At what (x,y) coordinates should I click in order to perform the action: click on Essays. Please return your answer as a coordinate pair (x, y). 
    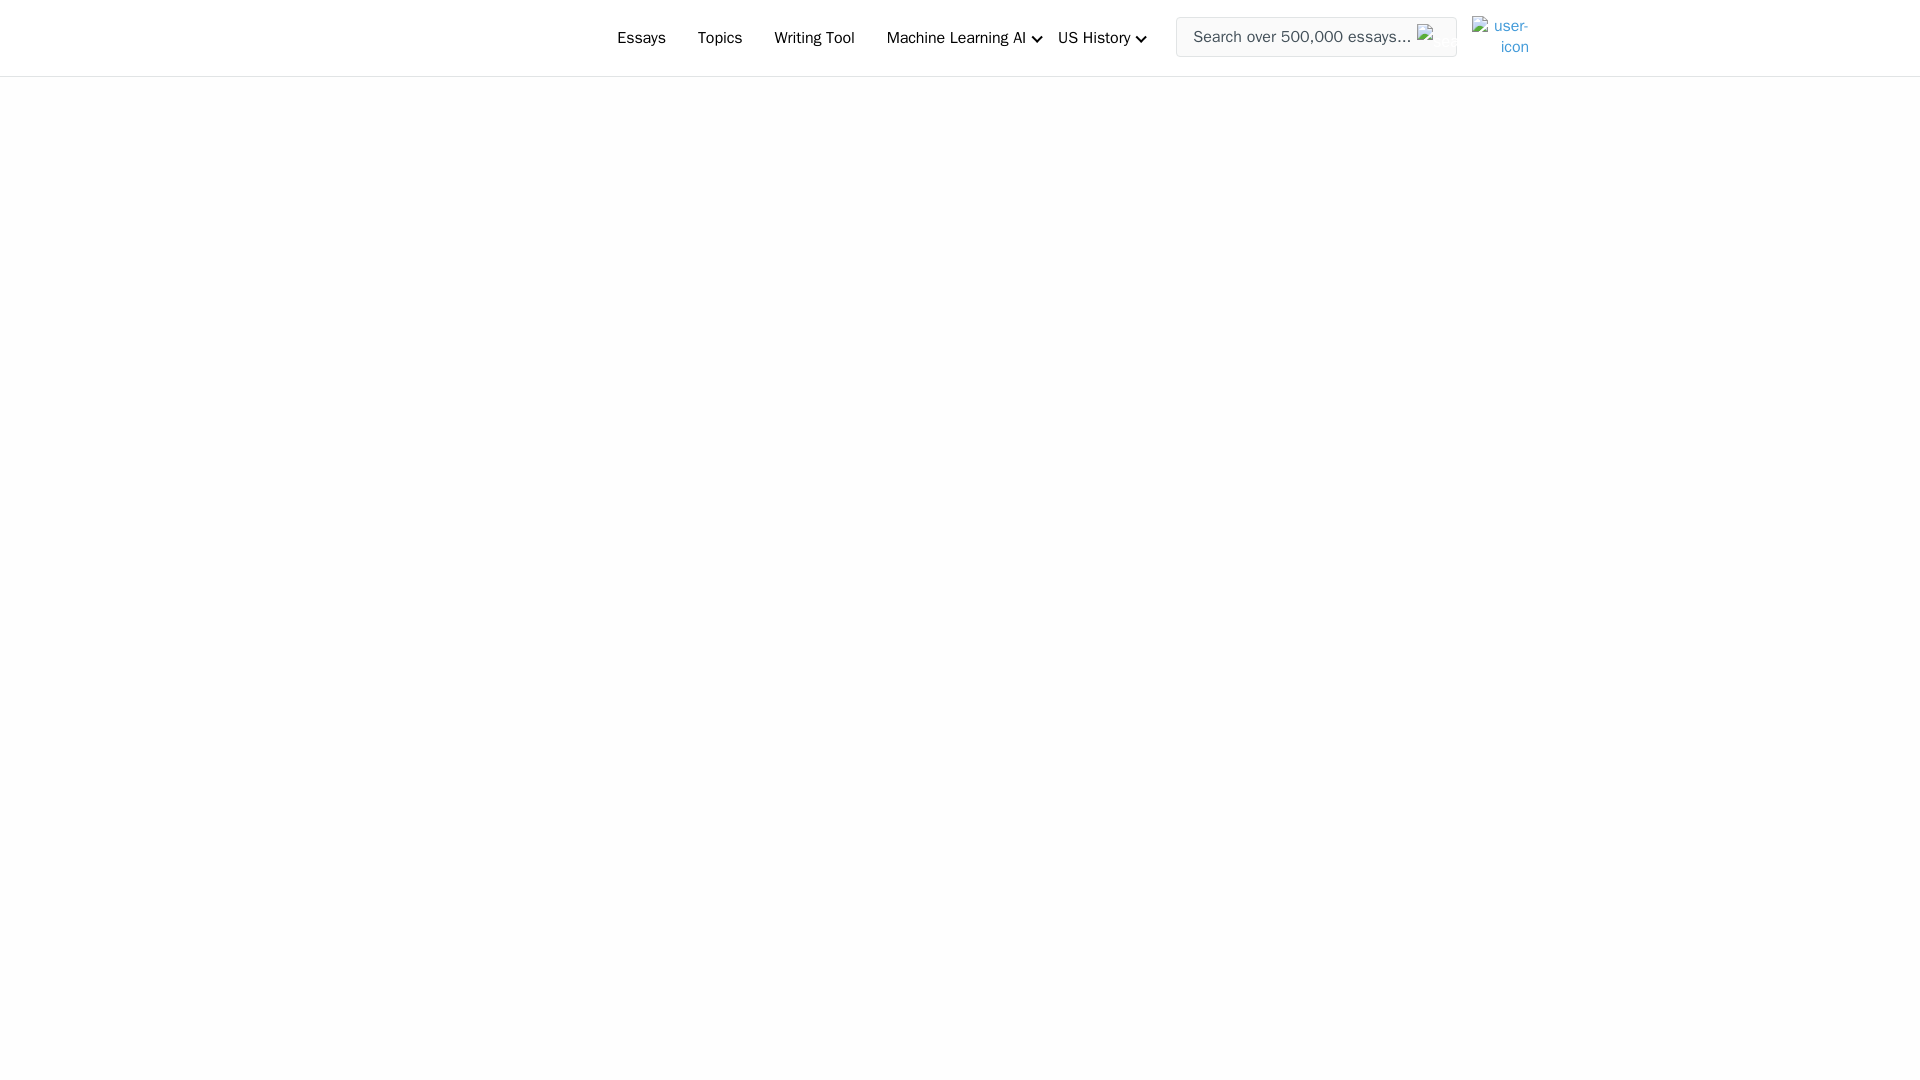
    Looking at the image, I should click on (640, 37).